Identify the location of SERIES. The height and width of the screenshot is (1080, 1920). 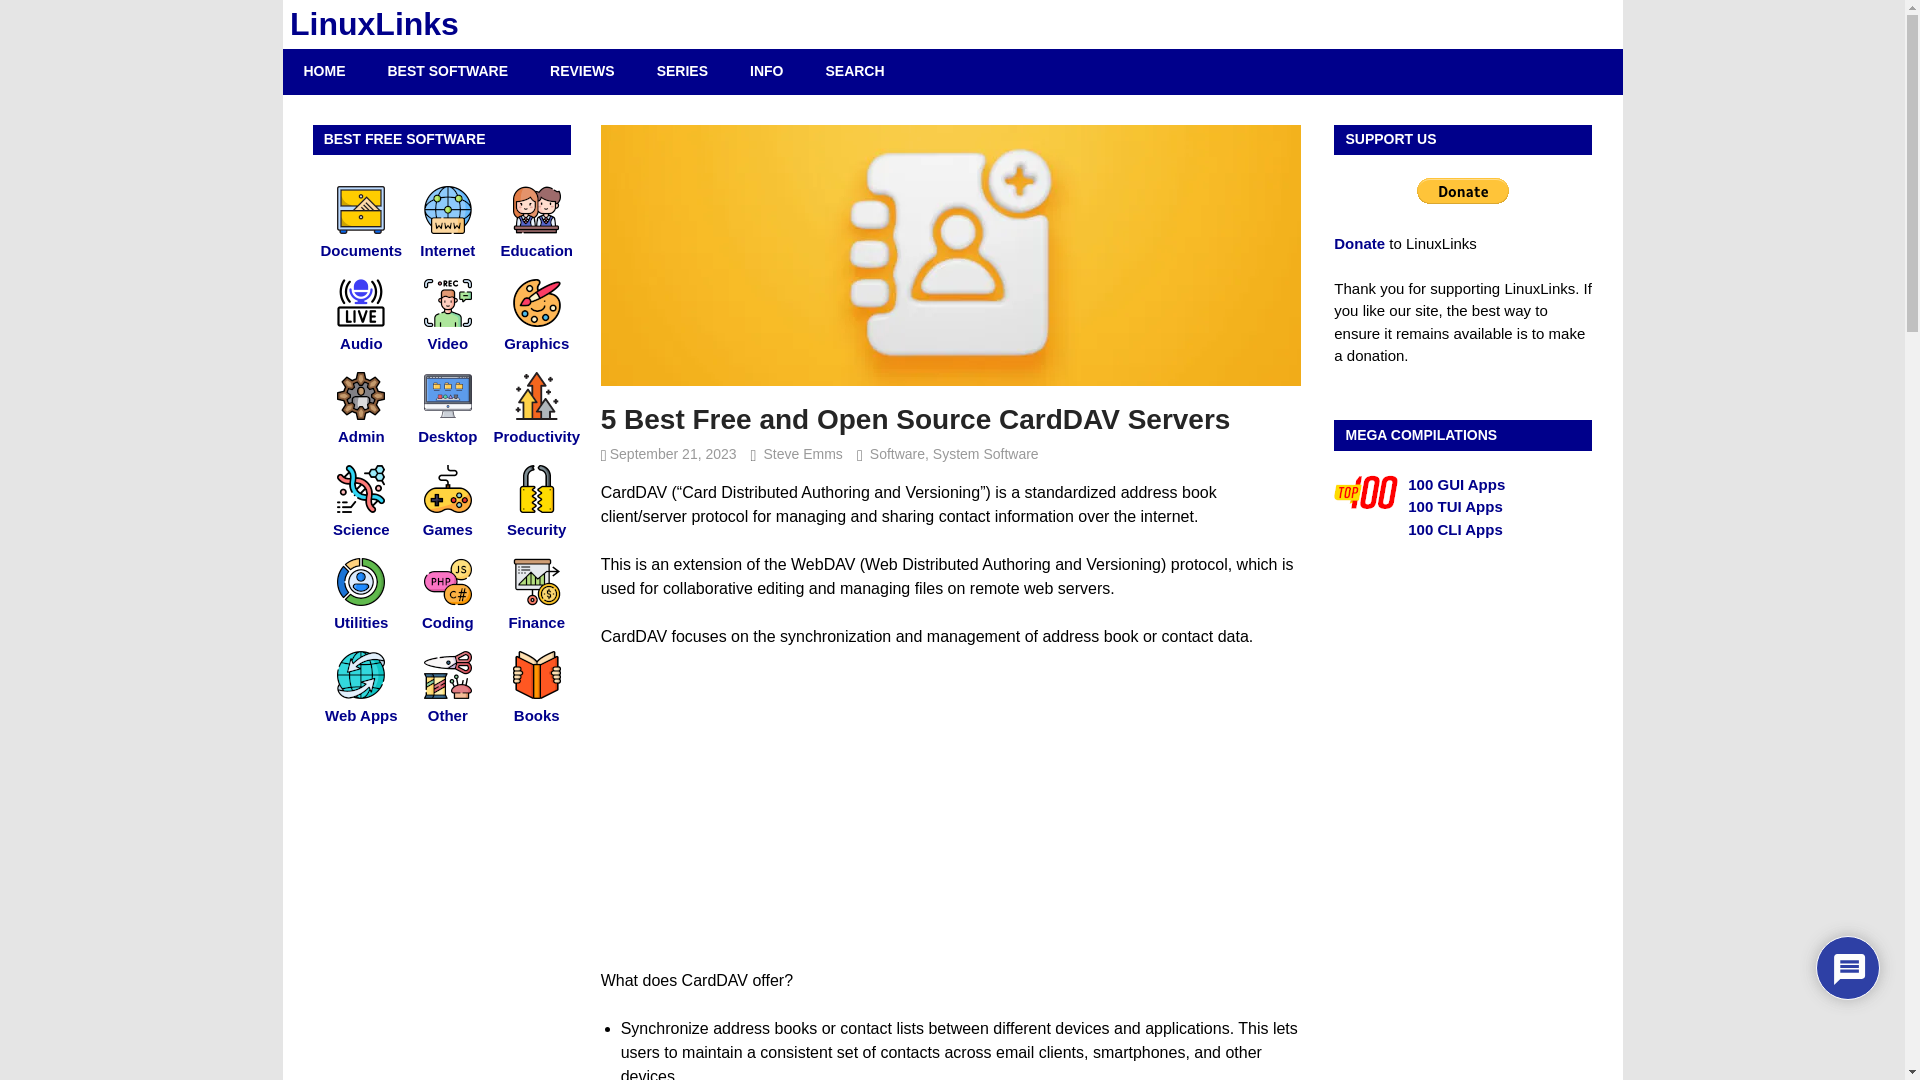
(682, 70).